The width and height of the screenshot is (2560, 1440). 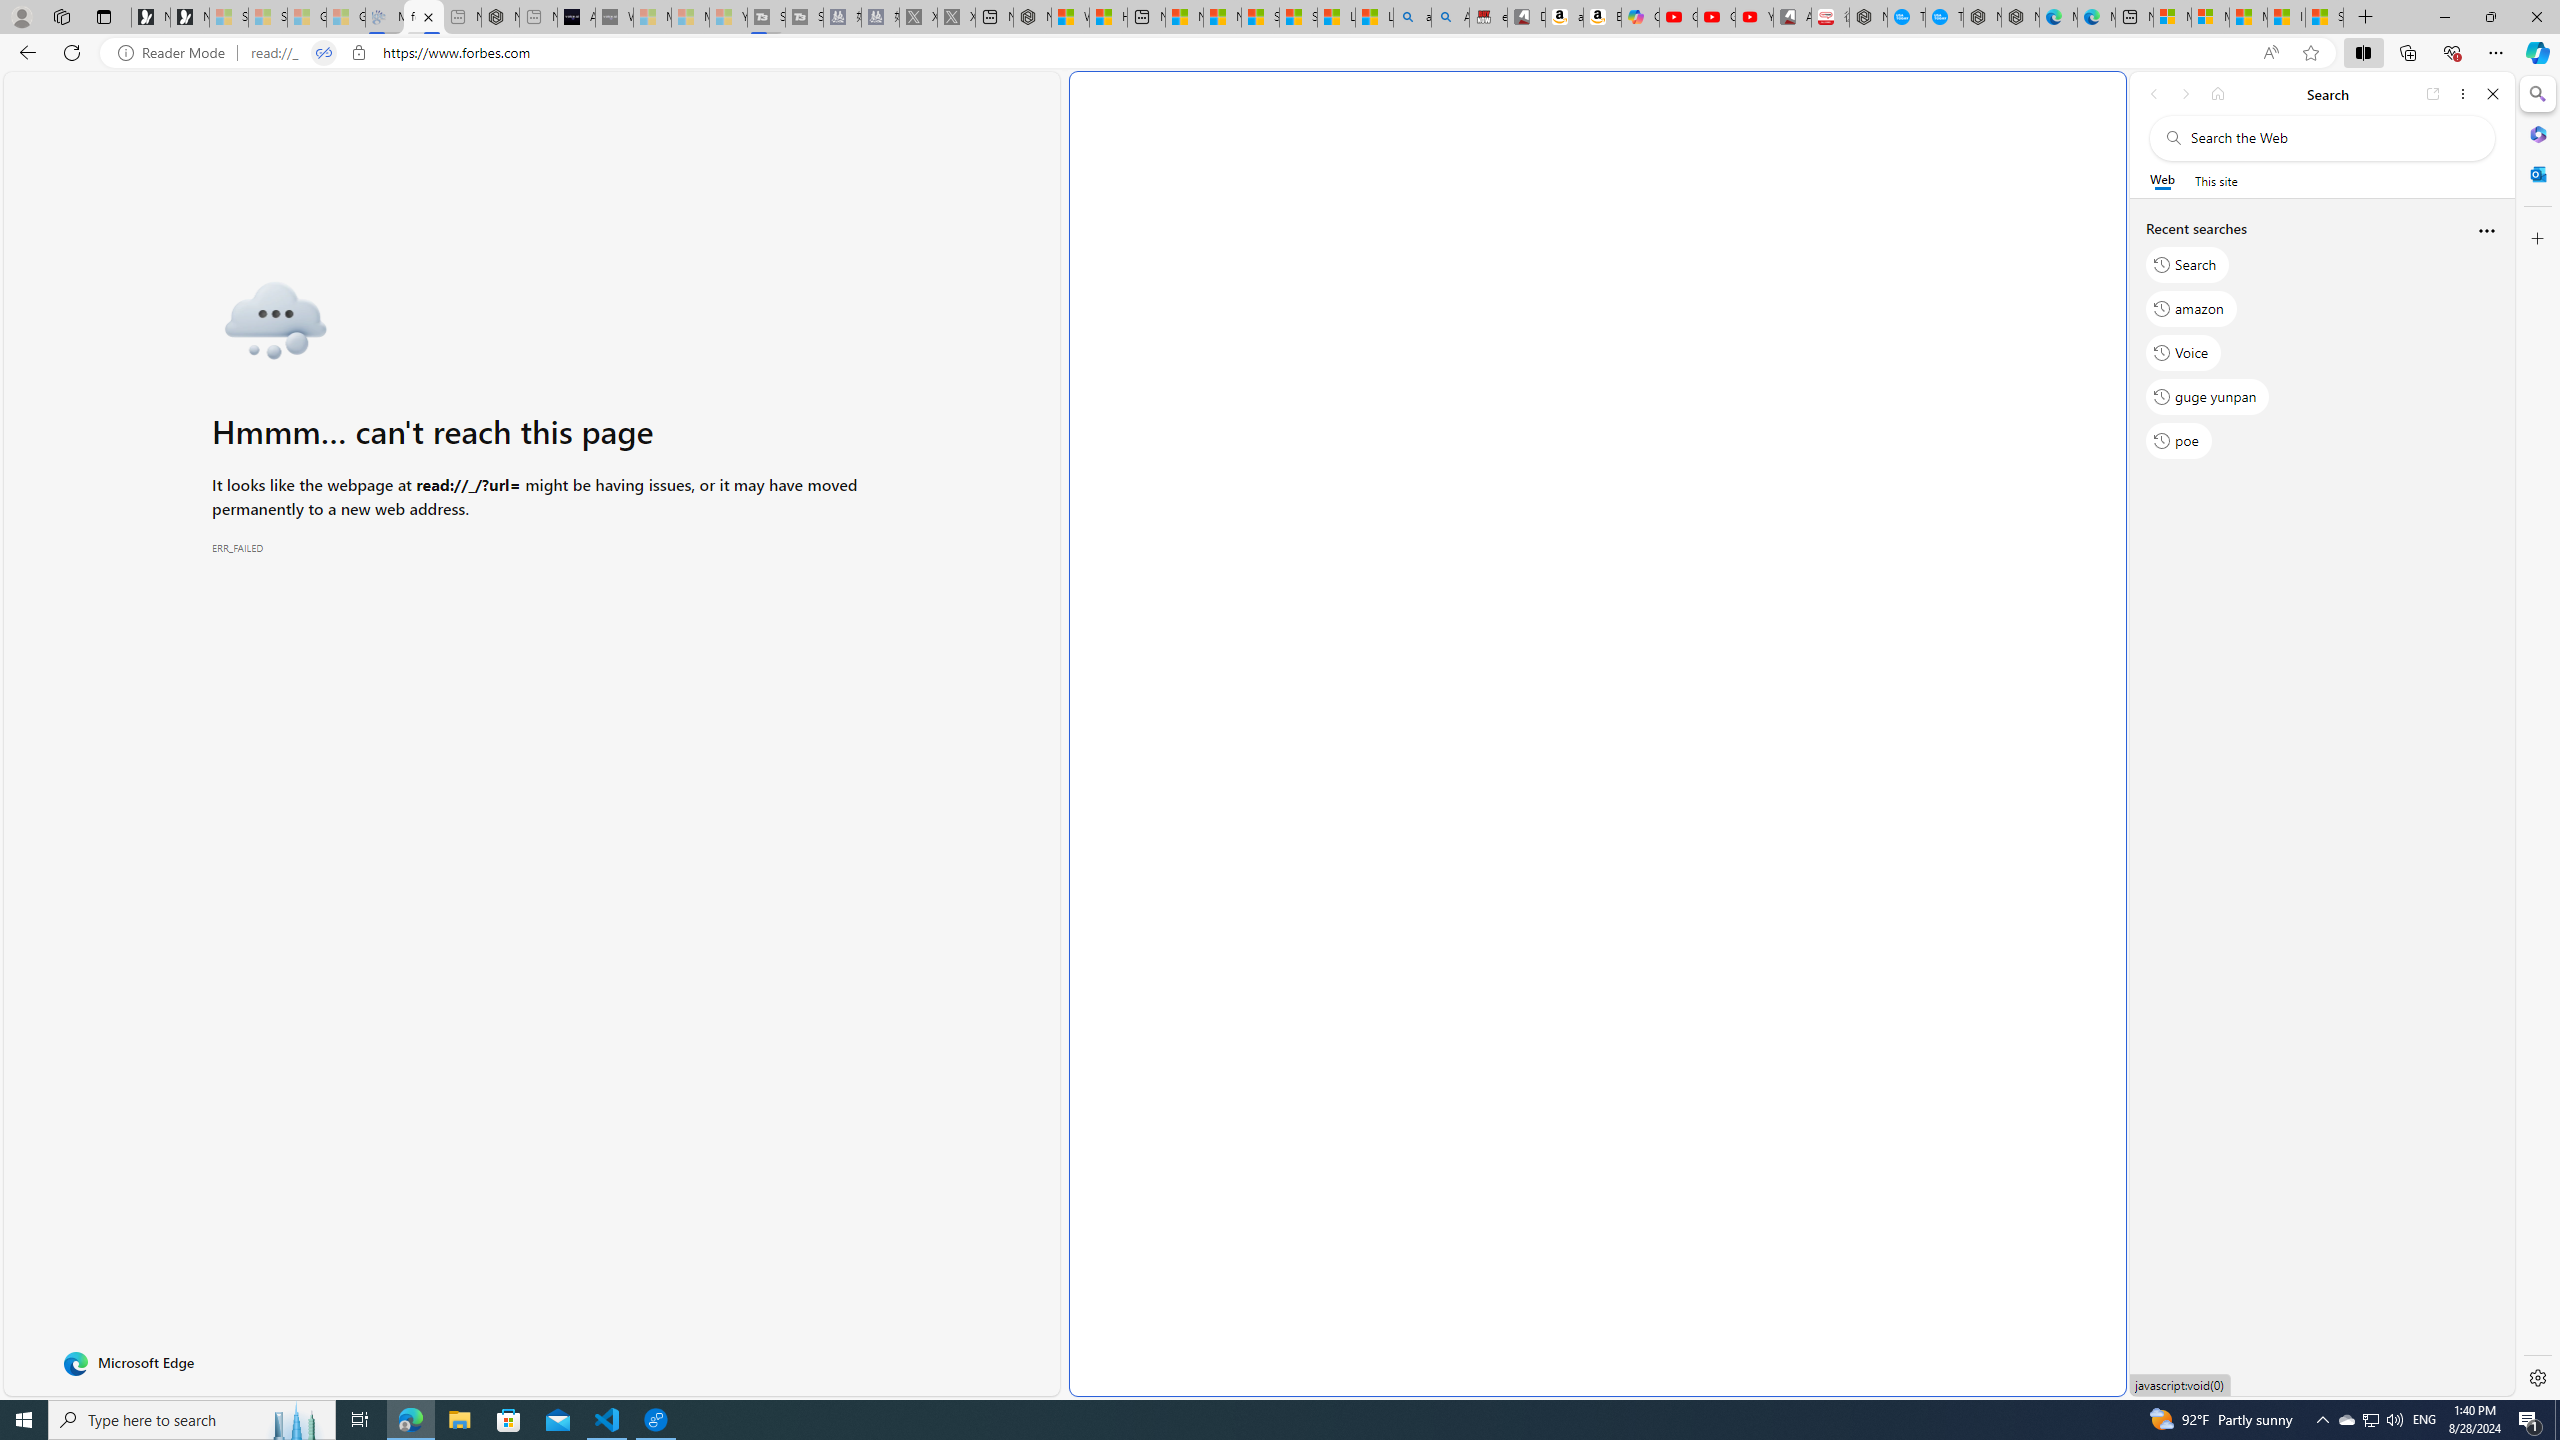 I want to click on X - Sleeping, so click(x=956, y=17).